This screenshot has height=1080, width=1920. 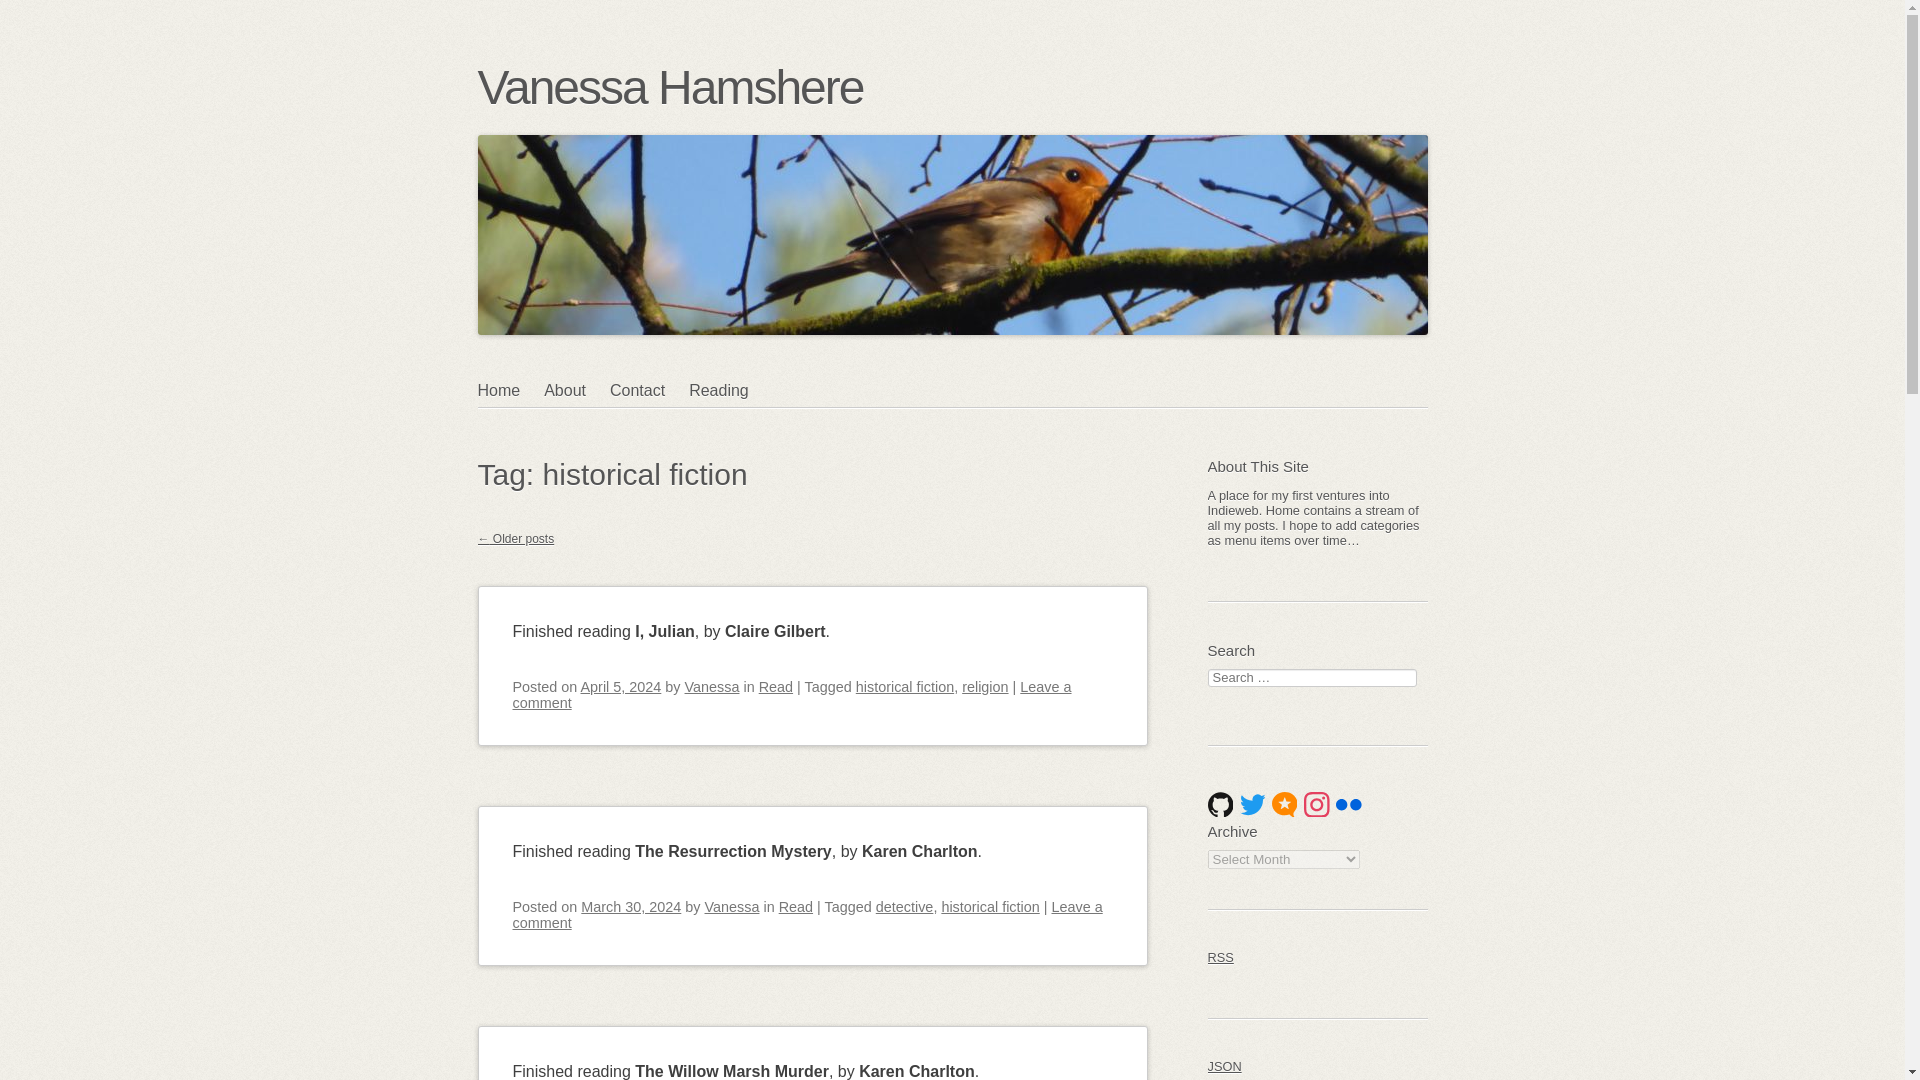 I want to click on Vanessa, so click(x=712, y=687).